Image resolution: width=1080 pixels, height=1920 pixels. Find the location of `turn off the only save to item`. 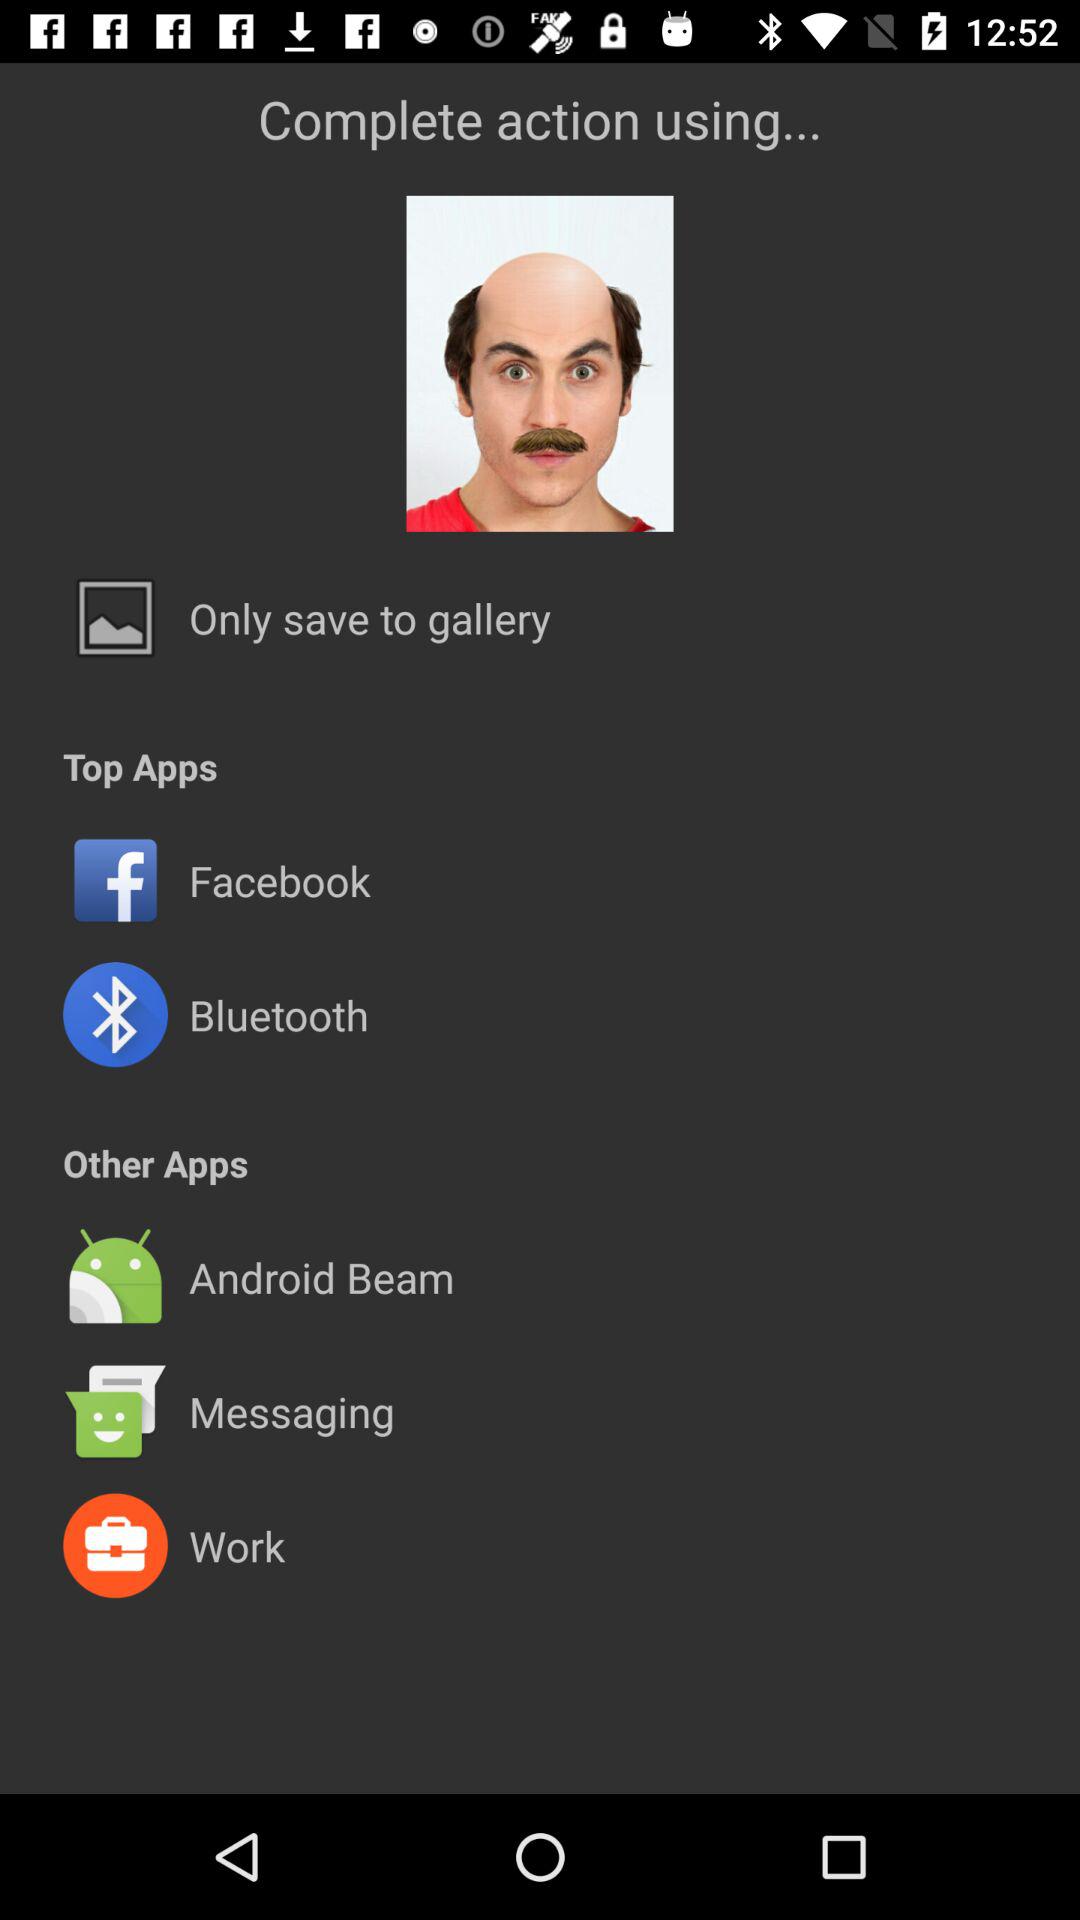

turn off the only save to item is located at coordinates (370, 618).